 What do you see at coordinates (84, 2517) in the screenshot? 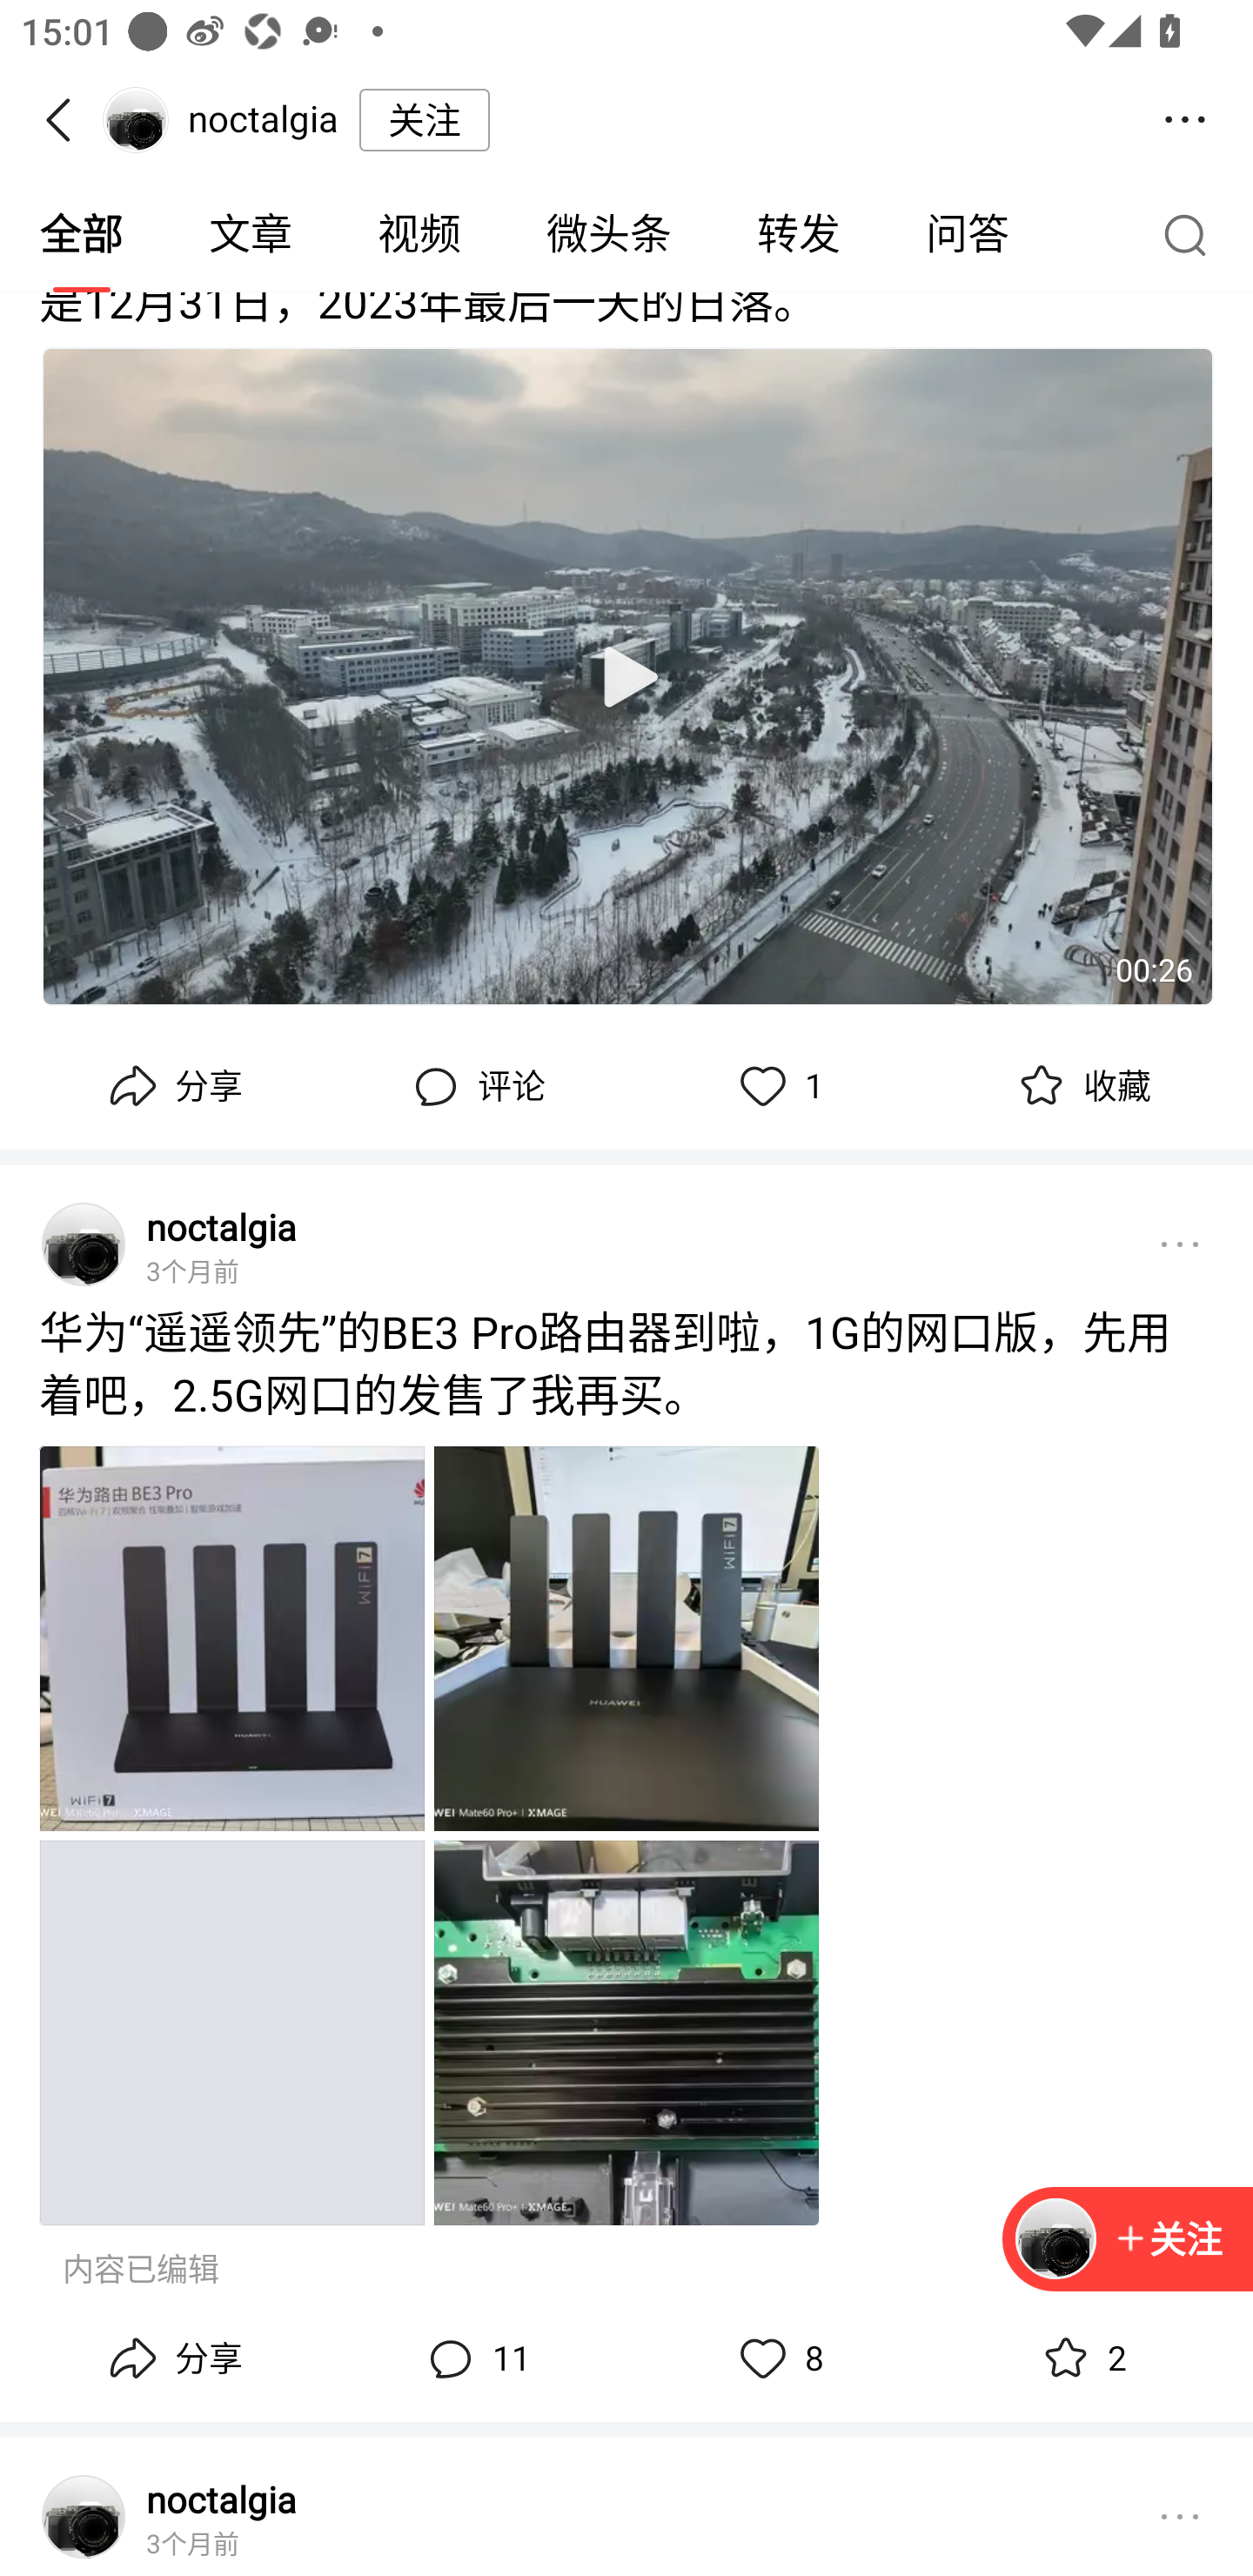
I see `noctalgia头像` at bounding box center [84, 2517].